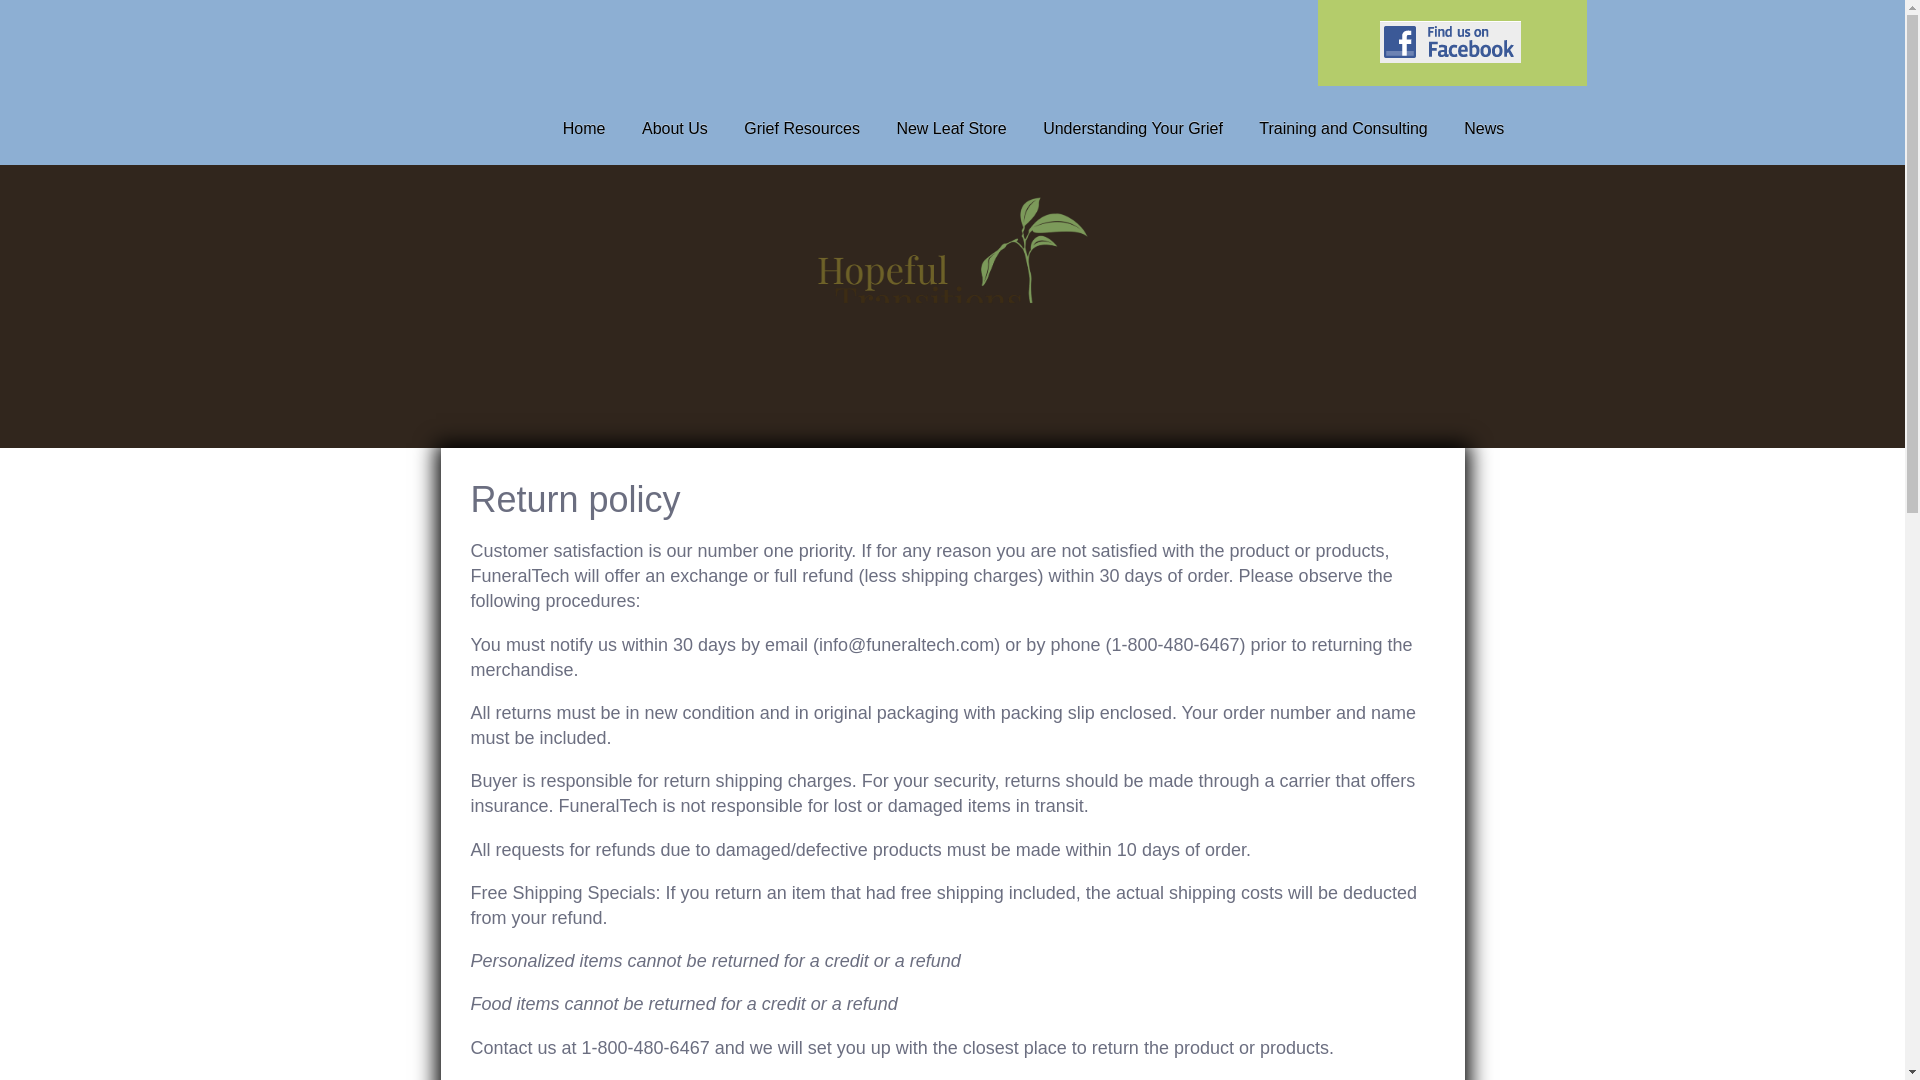 The height and width of the screenshot is (1080, 1920). Describe the element at coordinates (584, 128) in the screenshot. I see `Home` at that location.